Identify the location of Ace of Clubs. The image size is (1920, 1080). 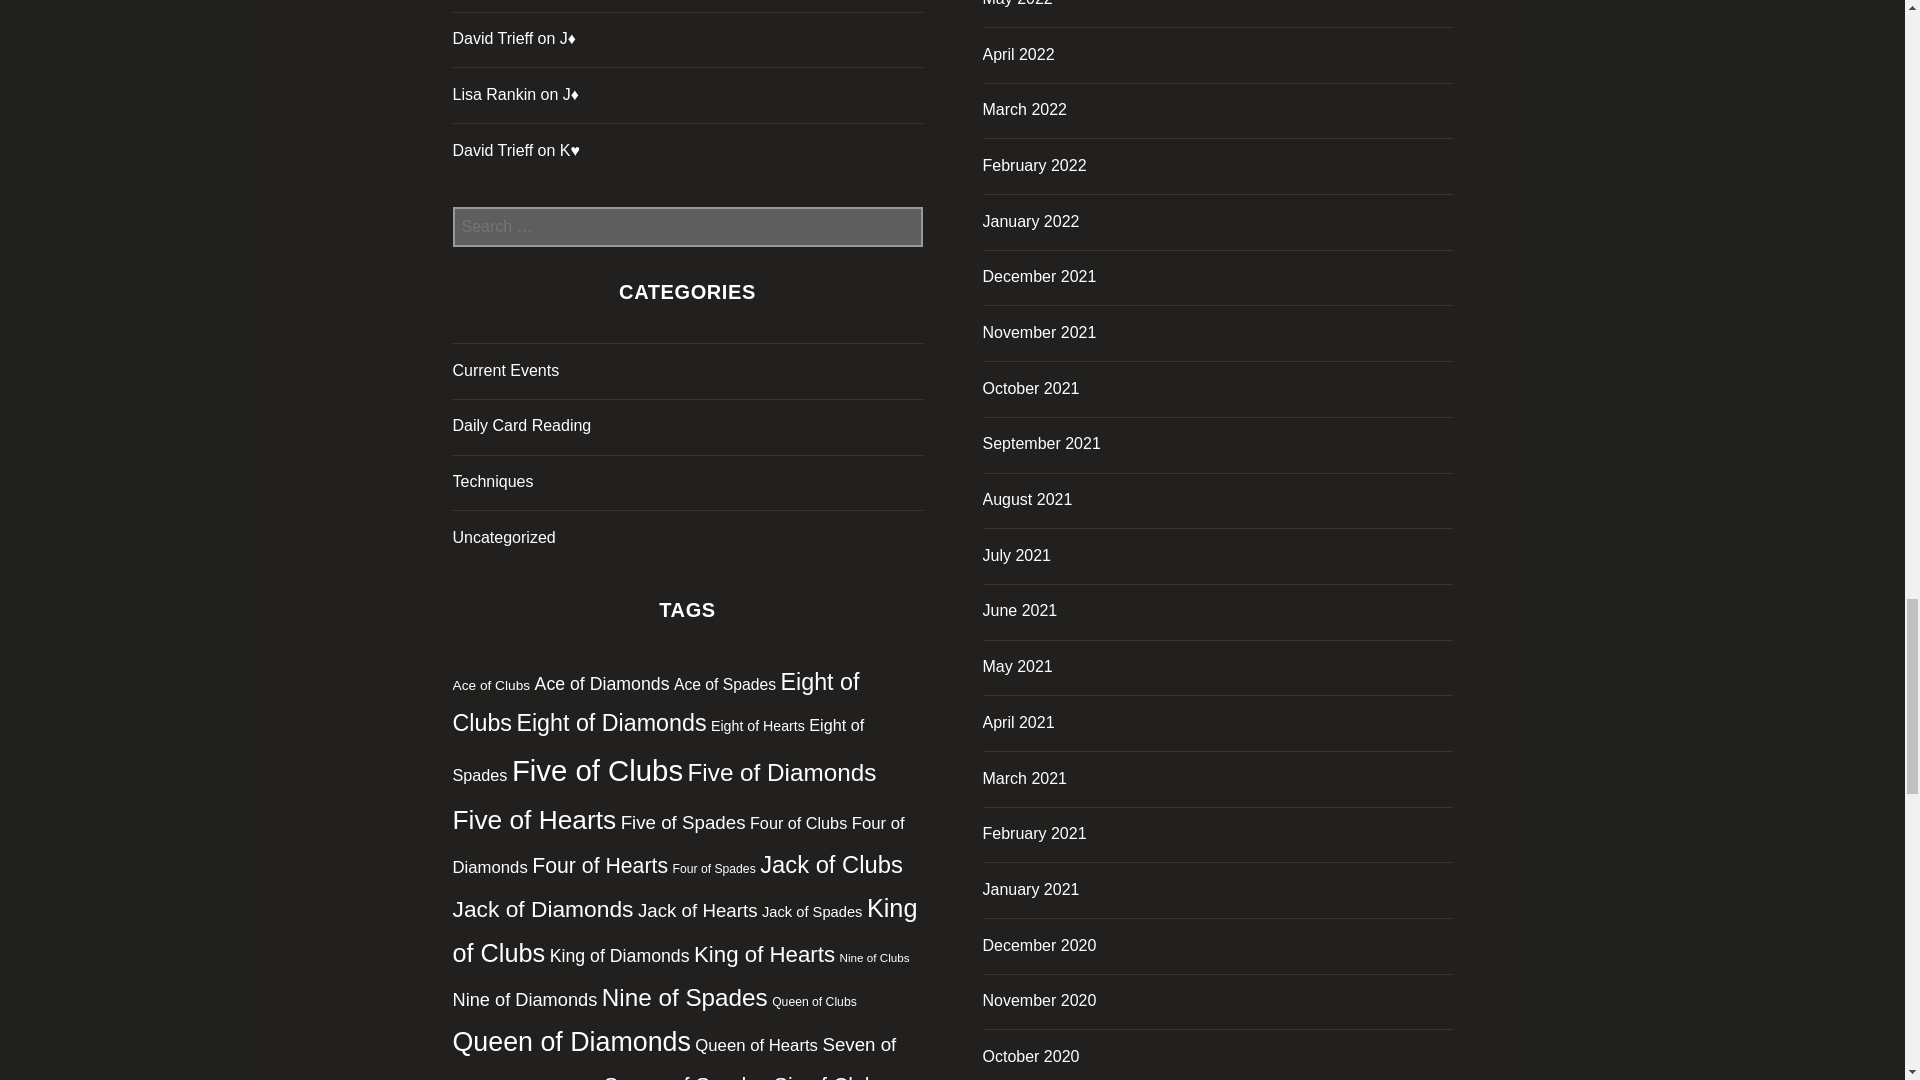
(490, 686).